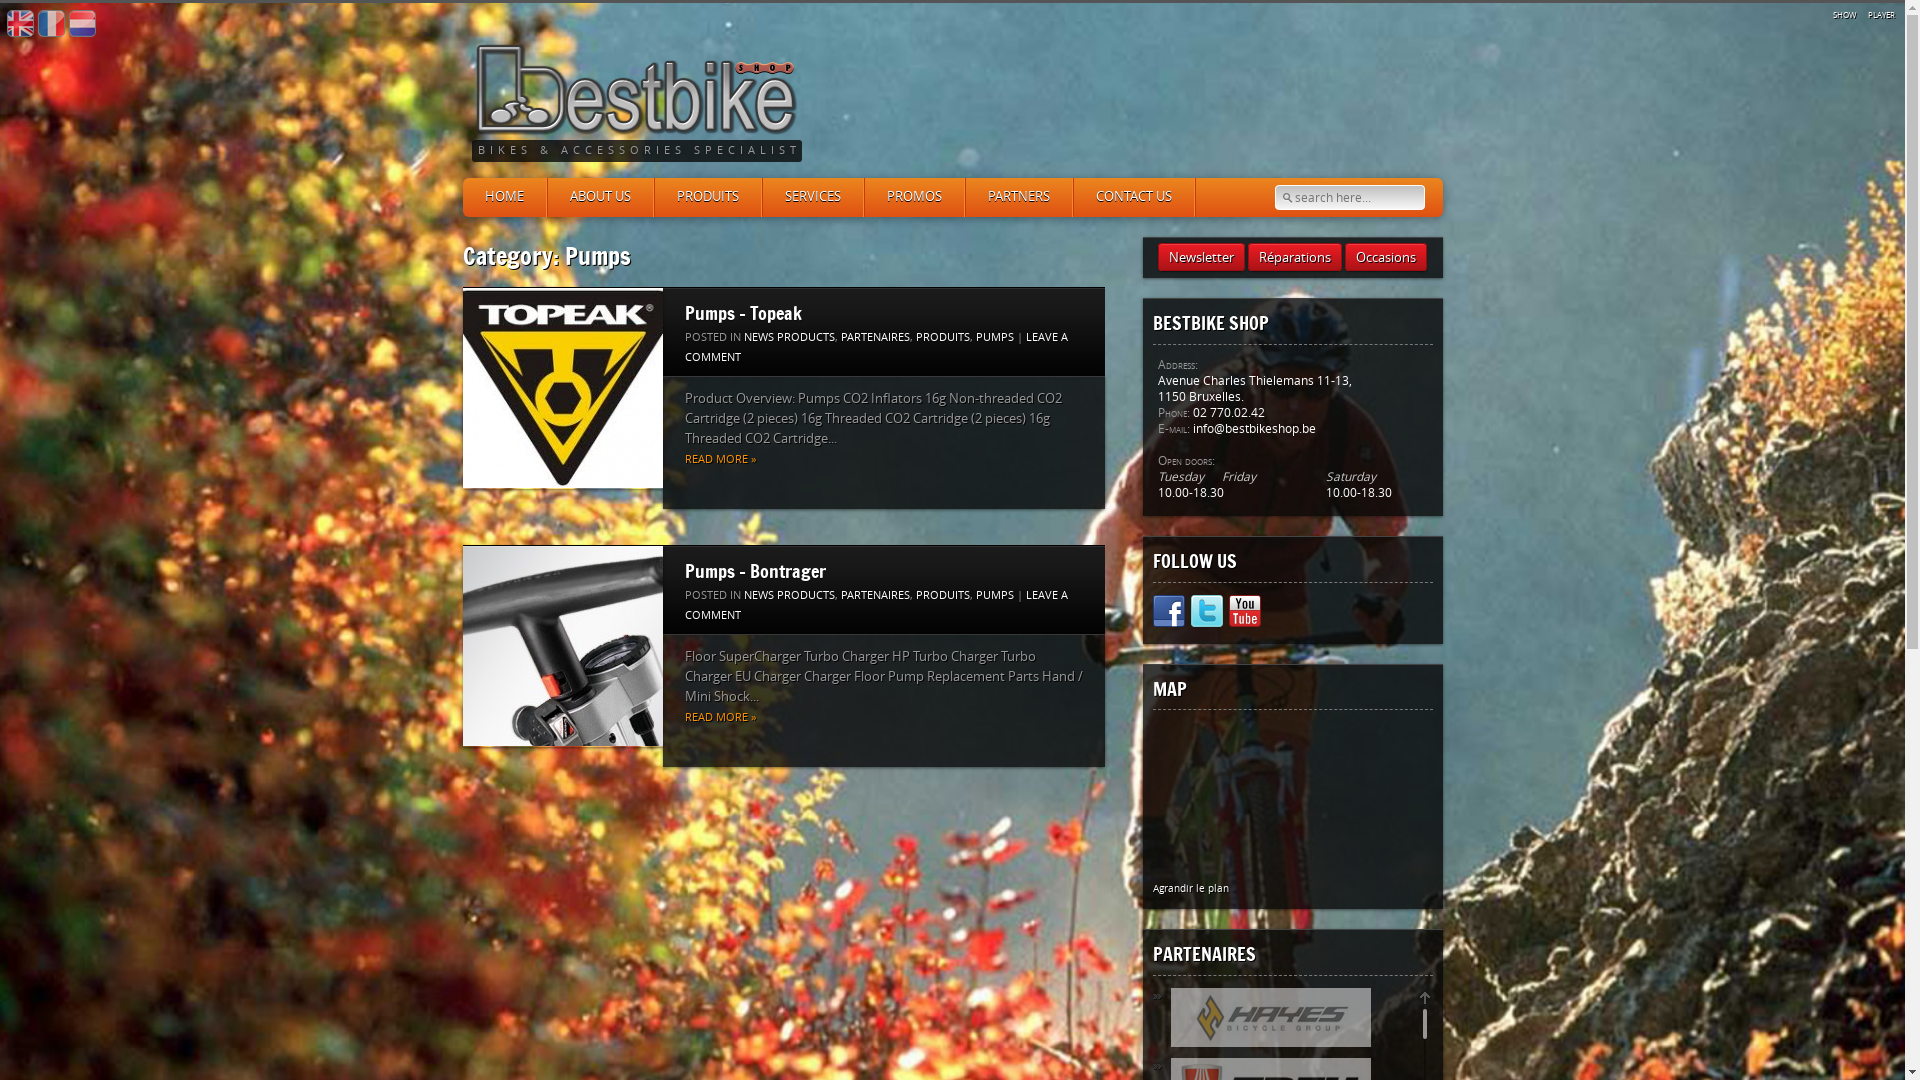  I want to click on PARTNERS, so click(1018, 198).